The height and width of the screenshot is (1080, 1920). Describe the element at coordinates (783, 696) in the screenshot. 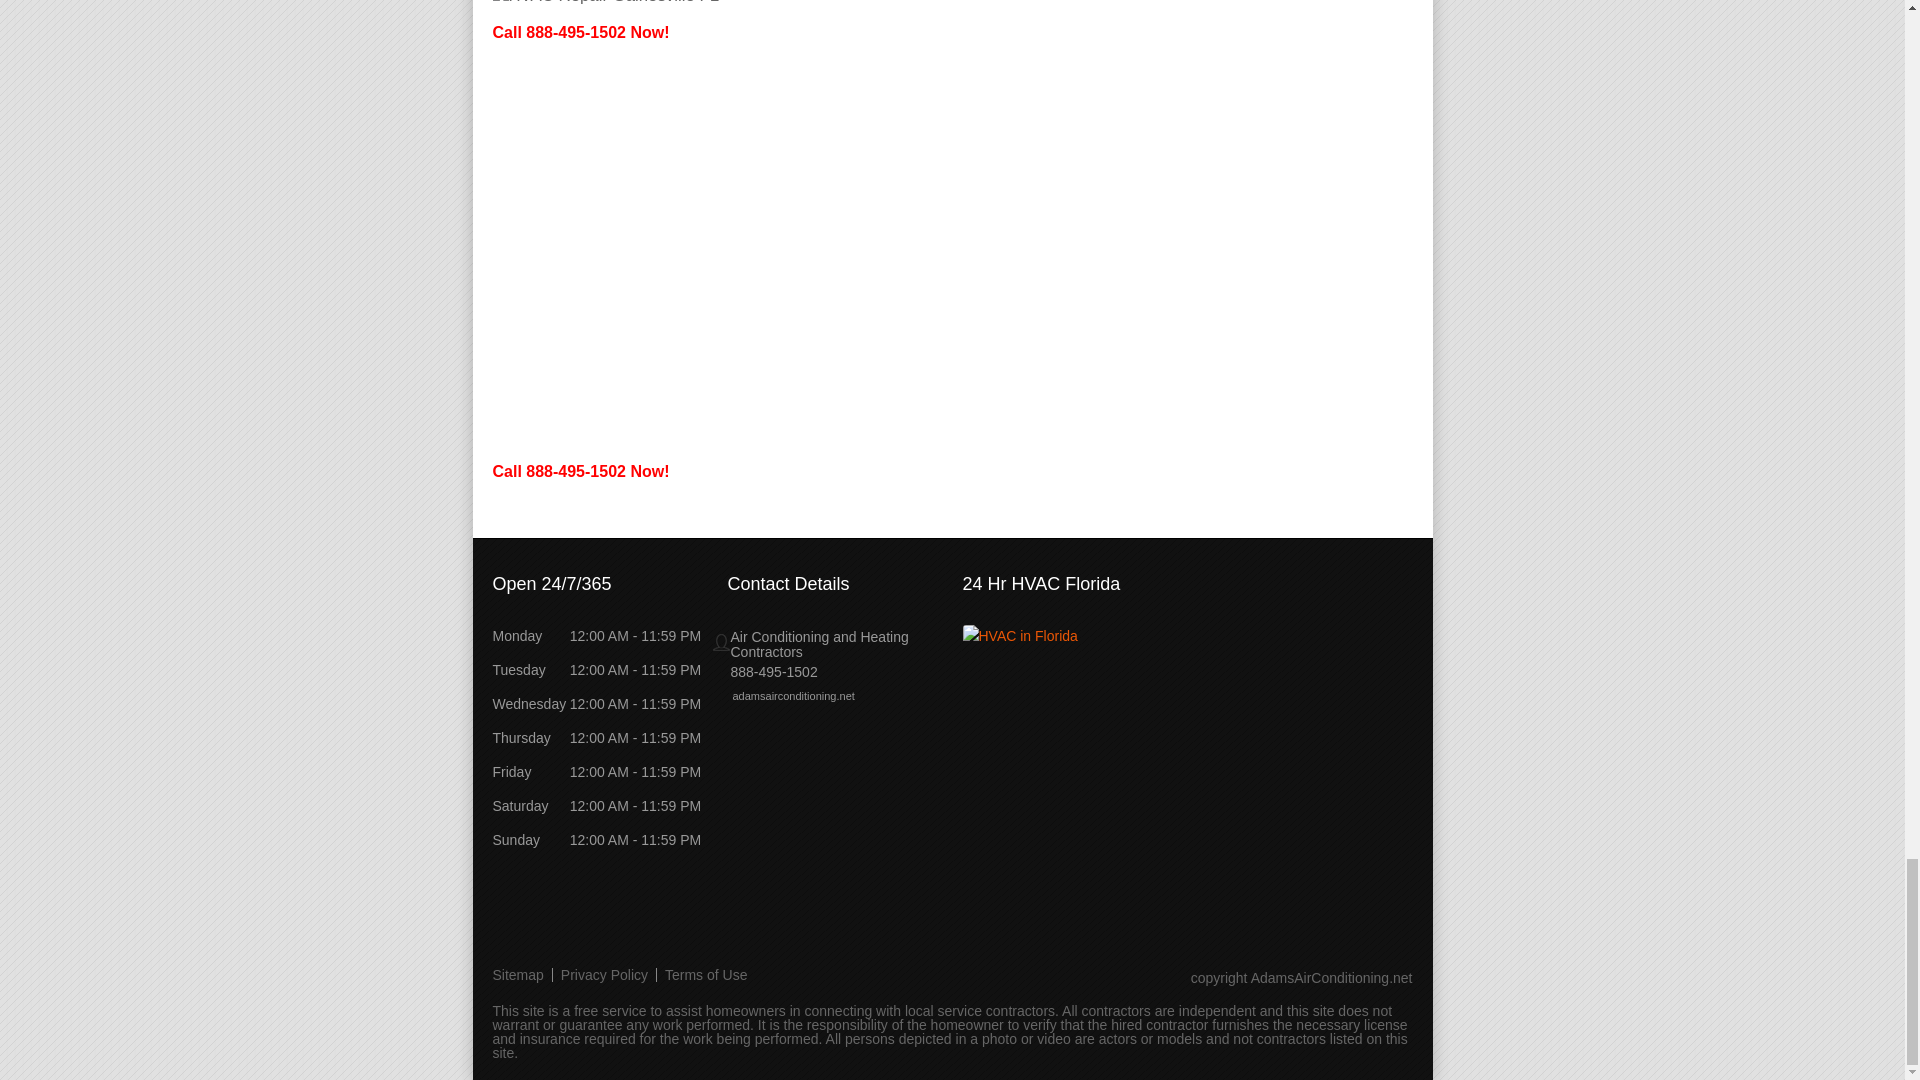

I see `adamsairconditioning.net` at that location.